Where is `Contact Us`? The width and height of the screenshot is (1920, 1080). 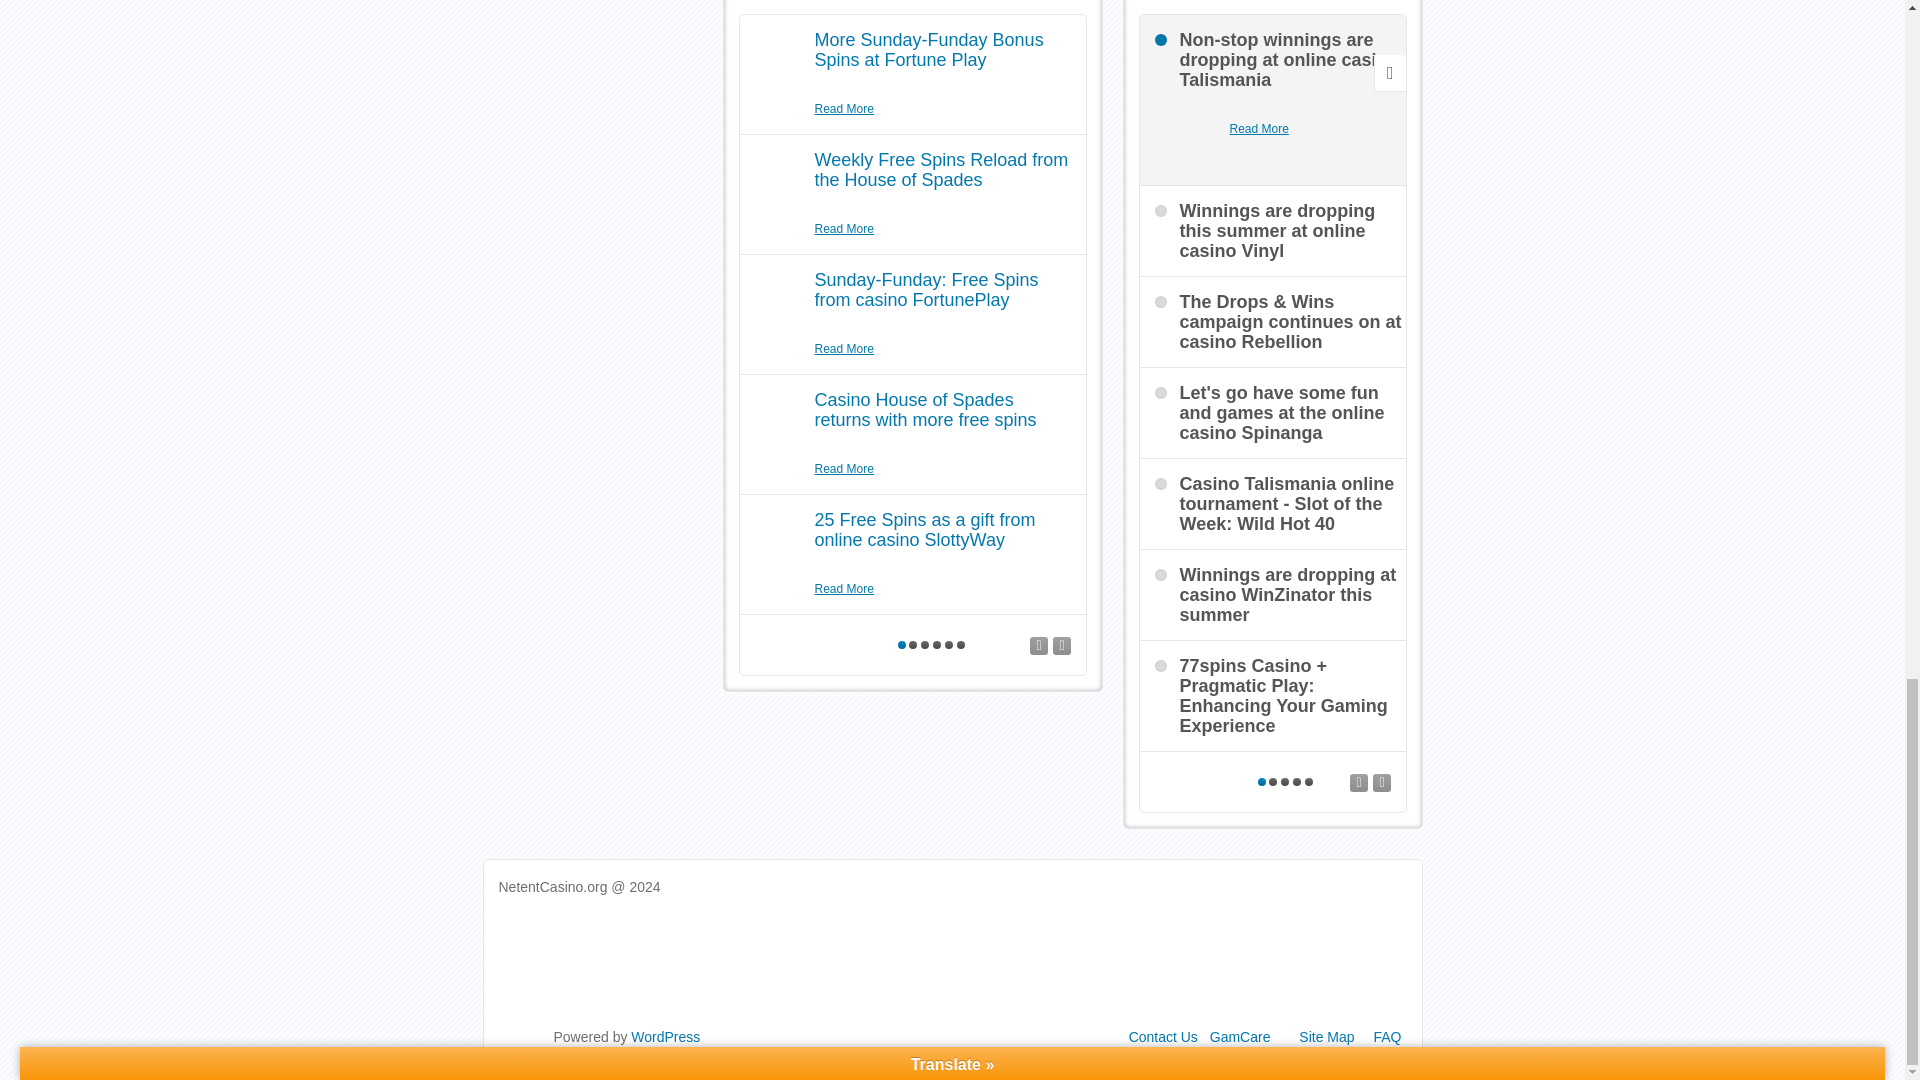 Contact Us is located at coordinates (1163, 1037).